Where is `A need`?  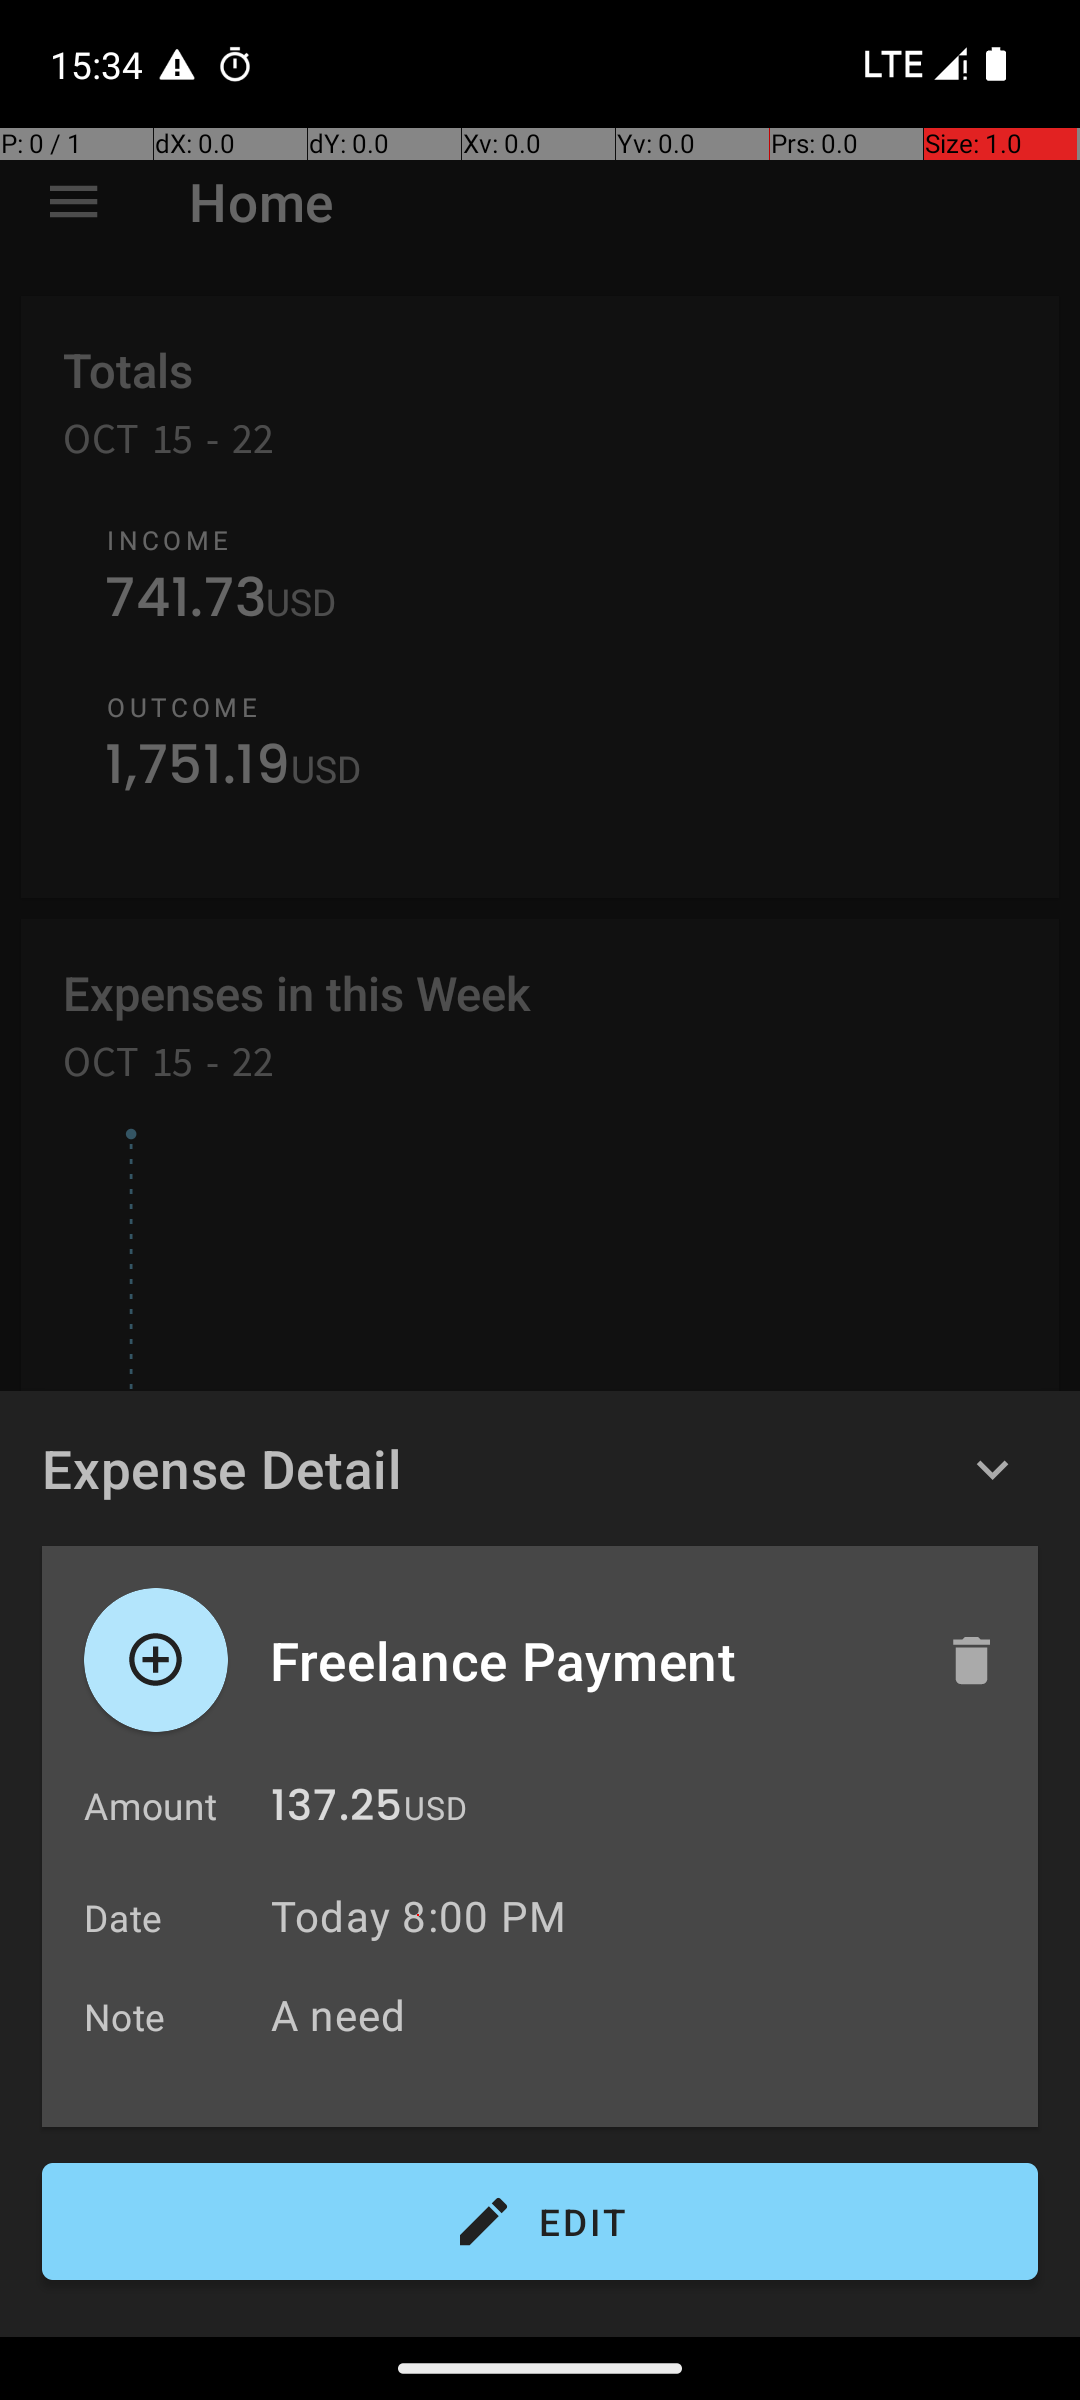
A need is located at coordinates (644, 2014).